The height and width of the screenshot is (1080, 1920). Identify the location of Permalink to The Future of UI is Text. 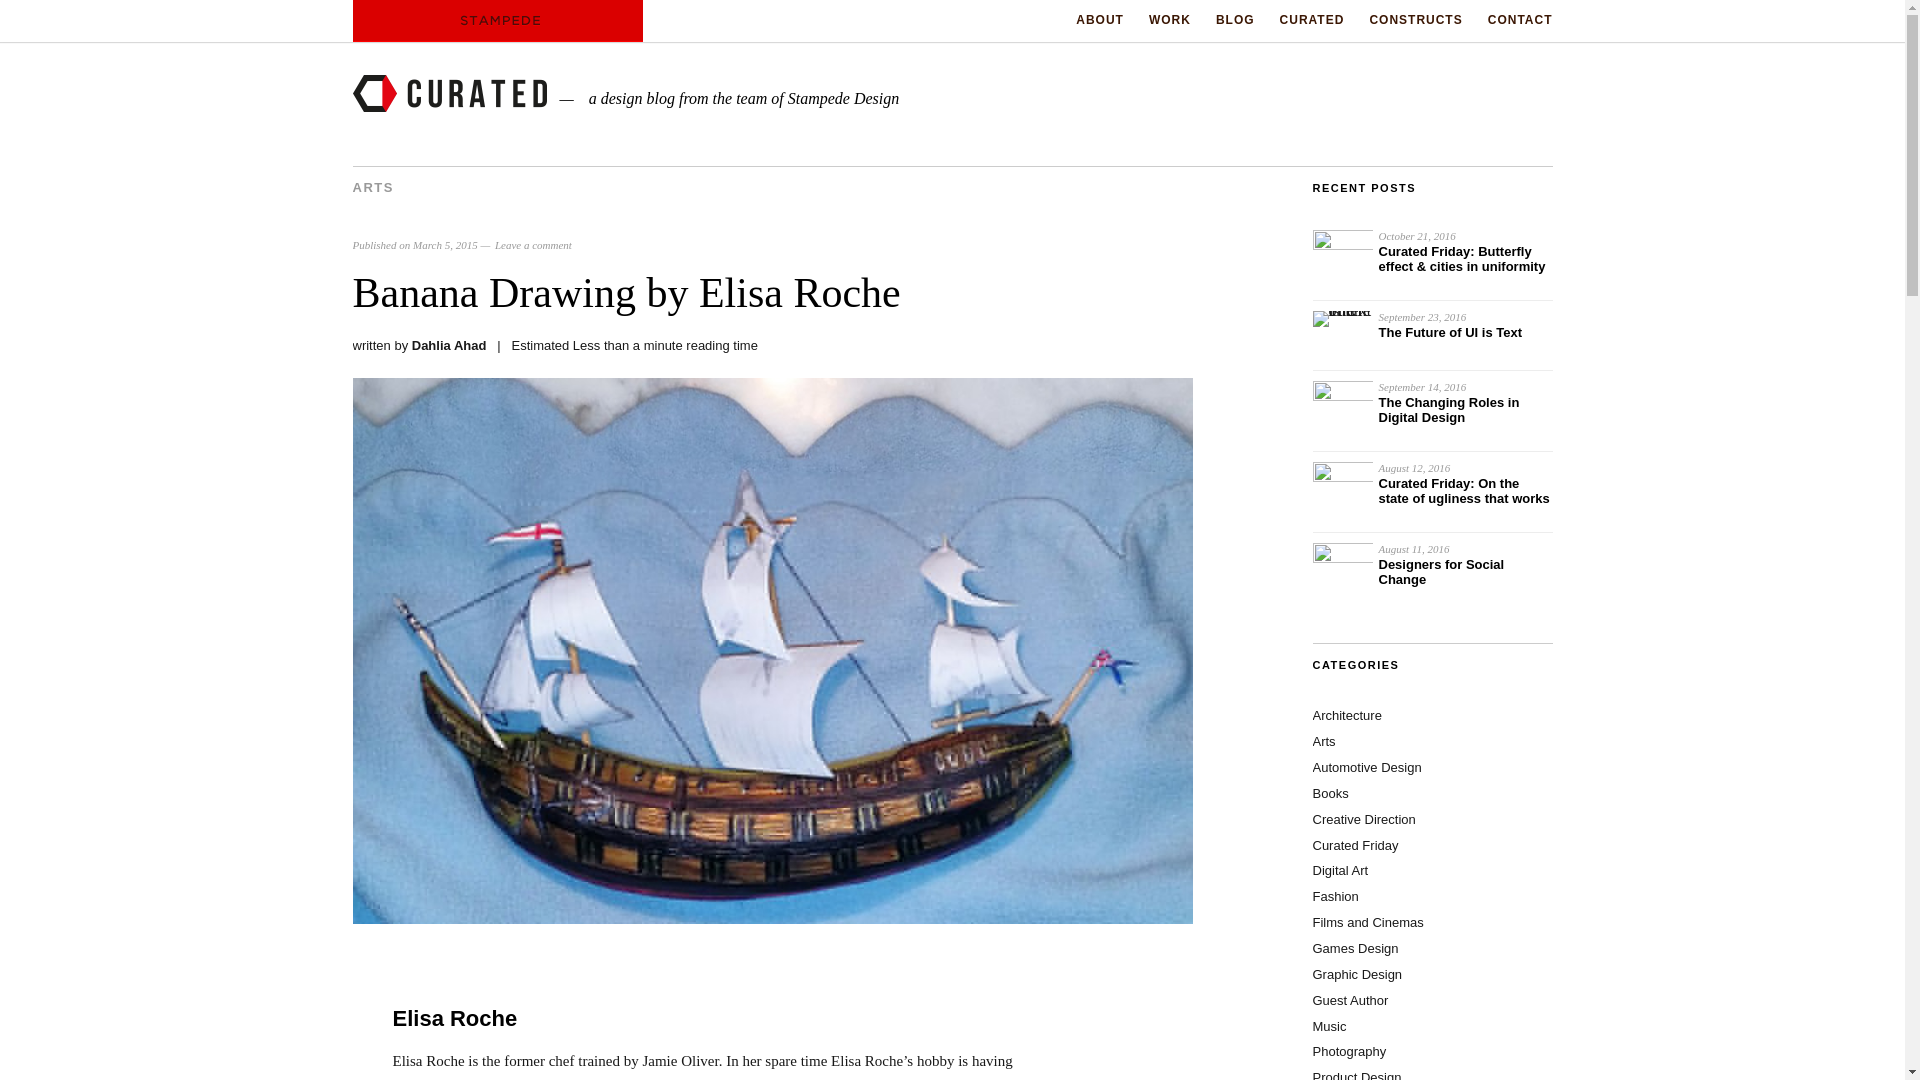
(1450, 332).